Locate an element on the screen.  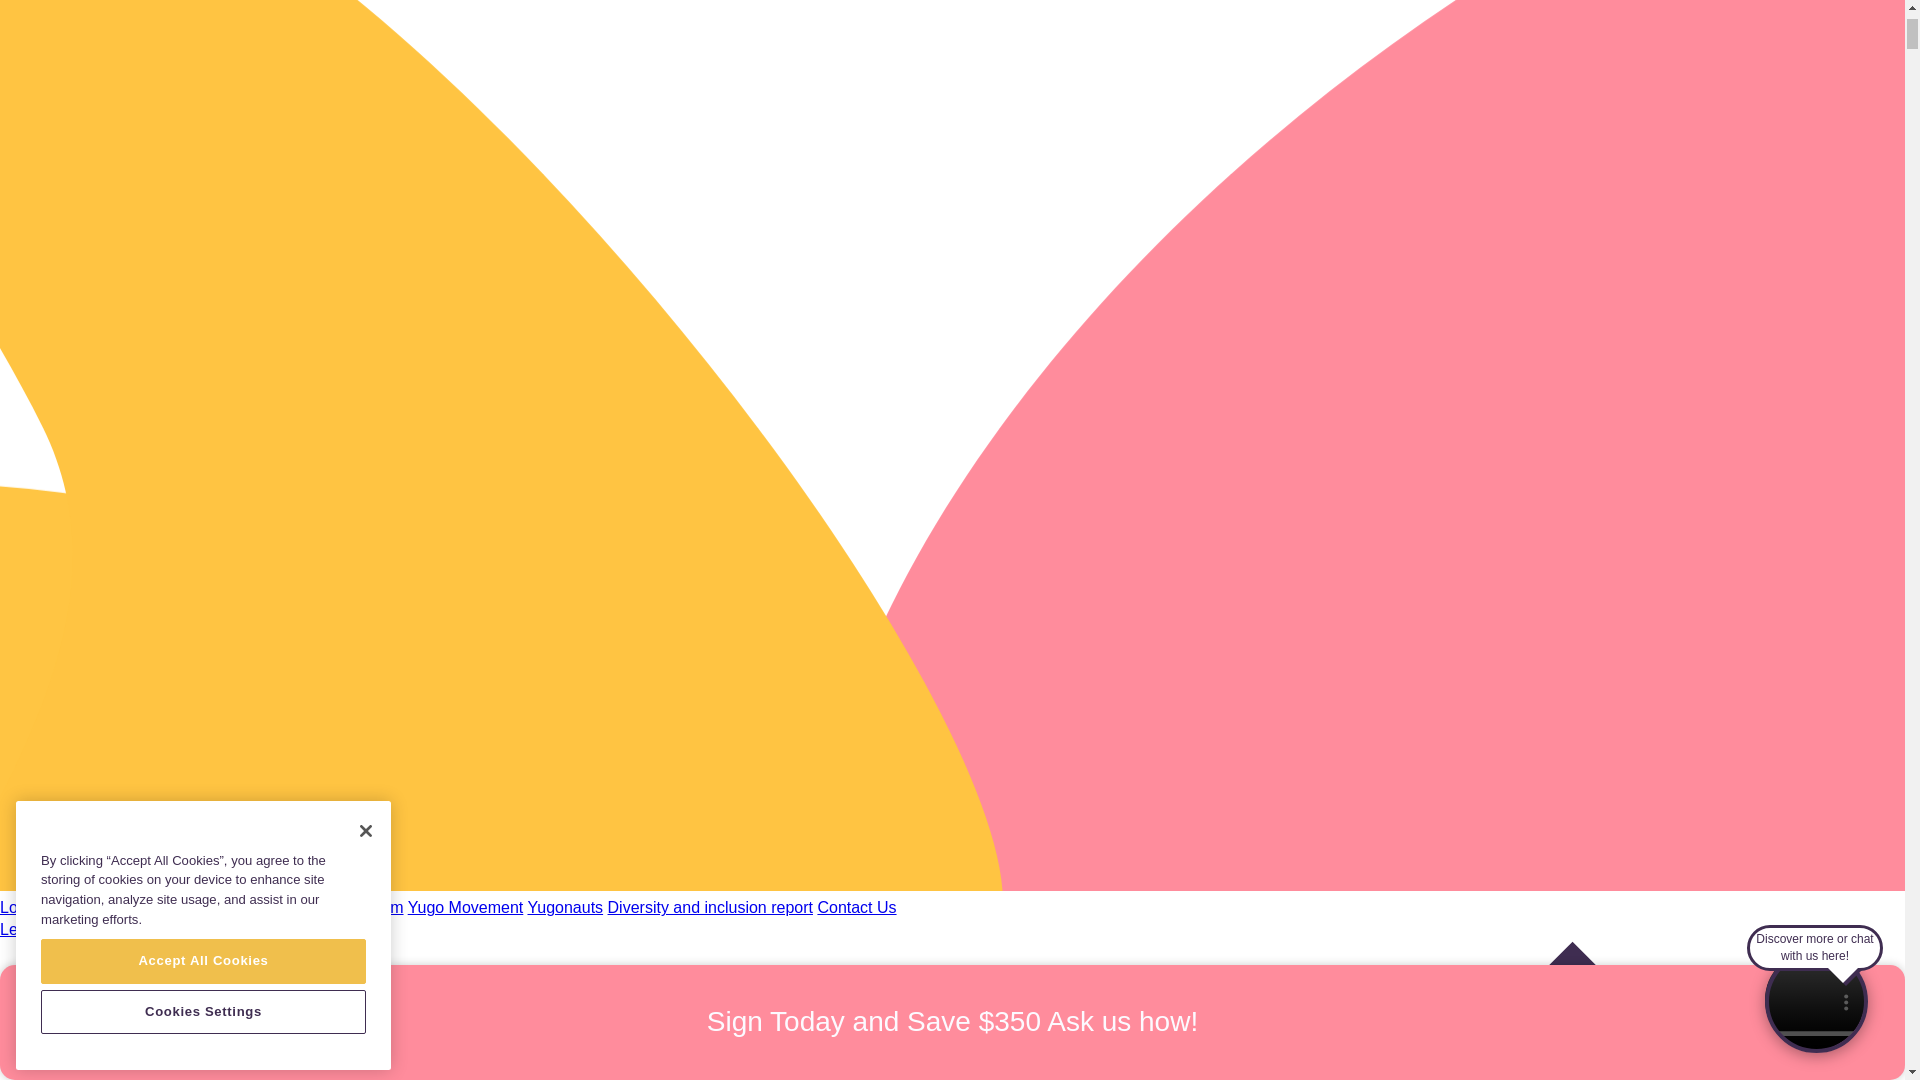
News Room is located at coordinates (360, 906).